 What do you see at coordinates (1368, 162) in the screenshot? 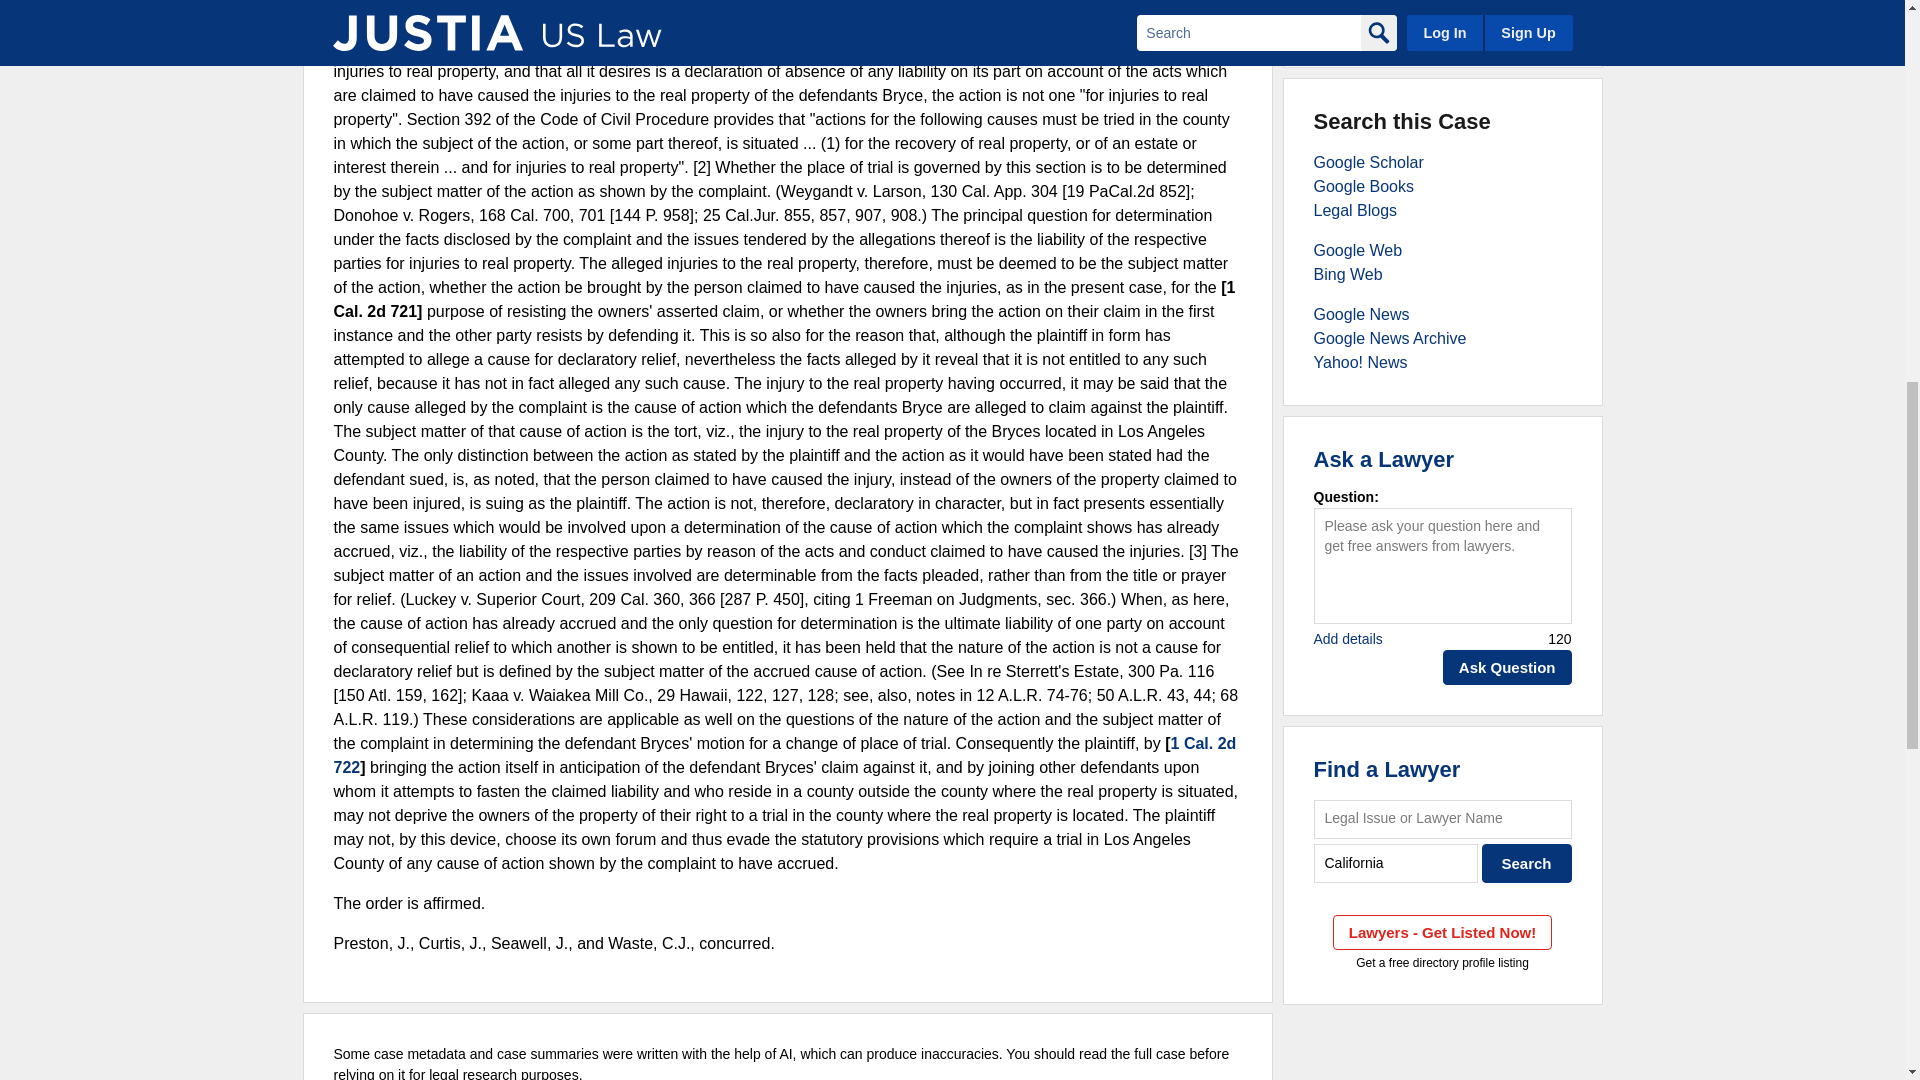
I see `Law - Google Scholar` at bounding box center [1368, 162].